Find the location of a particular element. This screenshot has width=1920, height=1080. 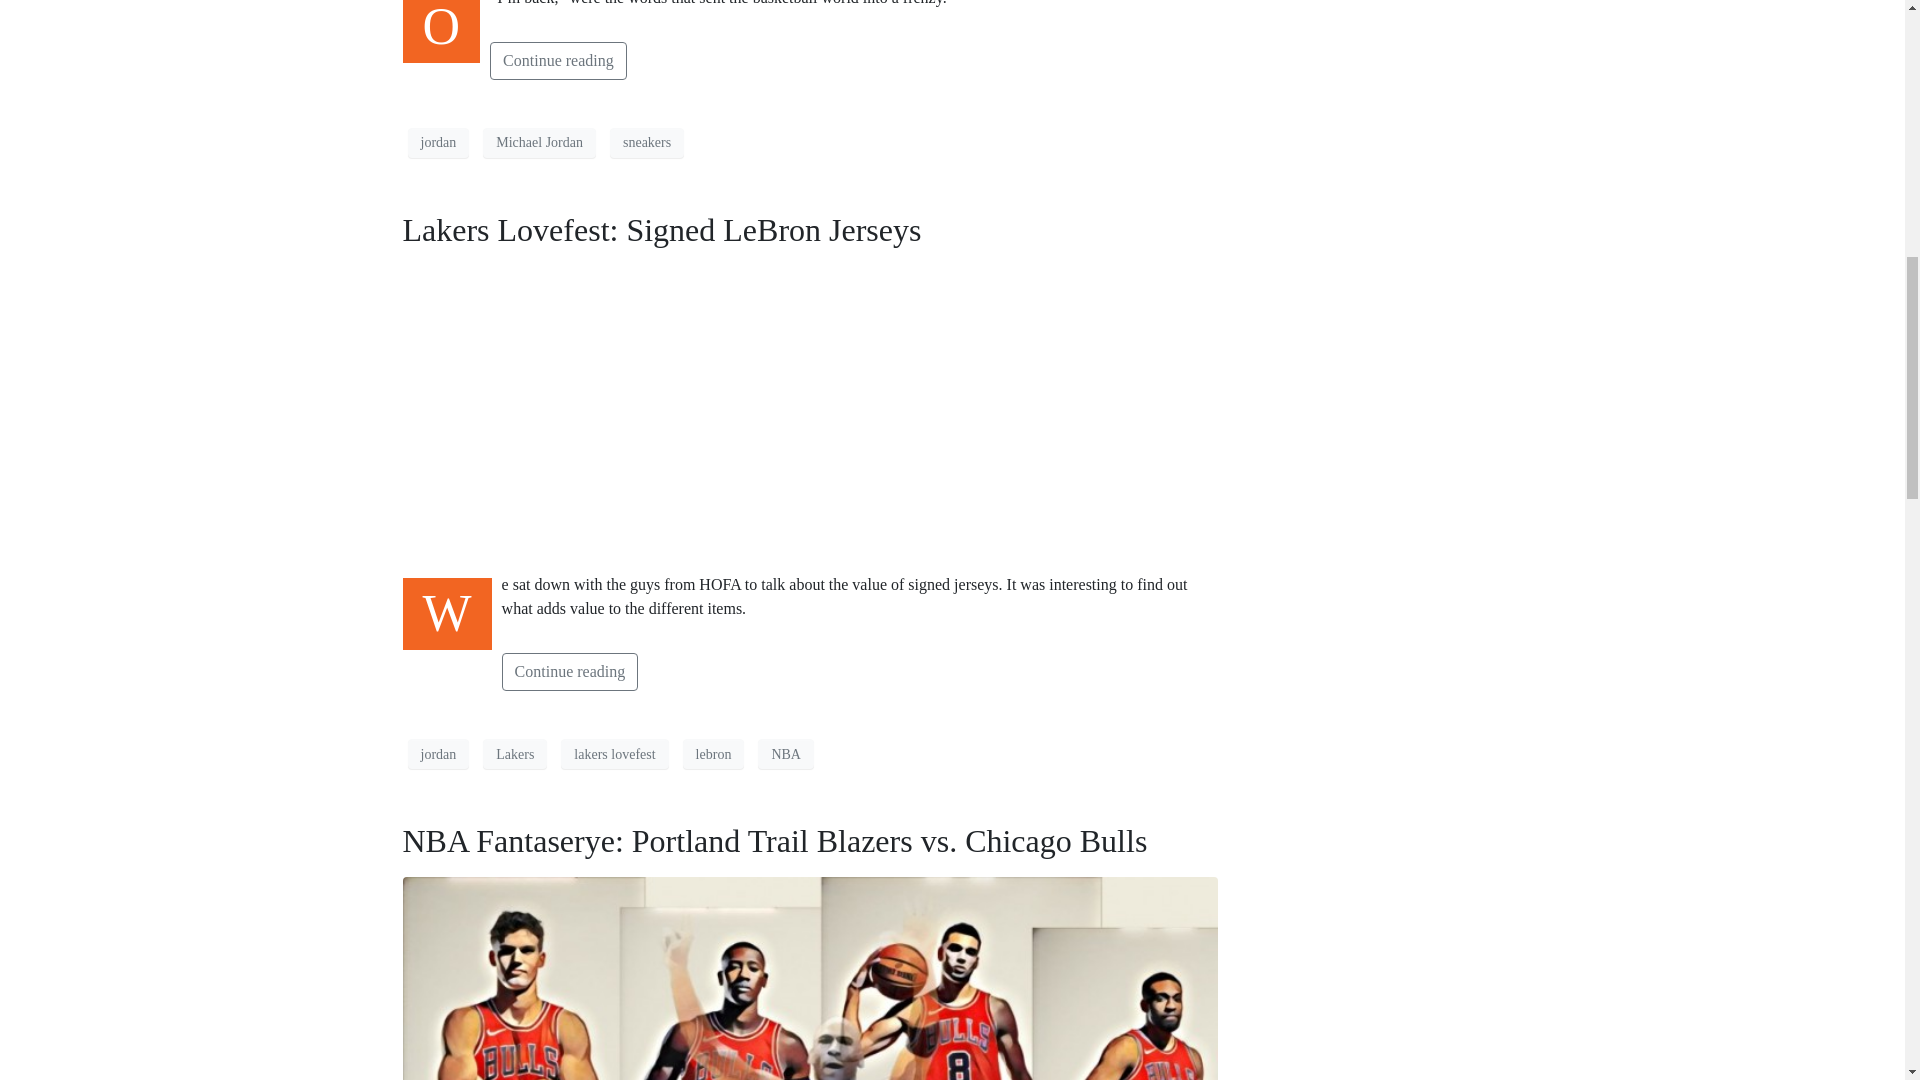

Continue reading is located at coordinates (558, 60).